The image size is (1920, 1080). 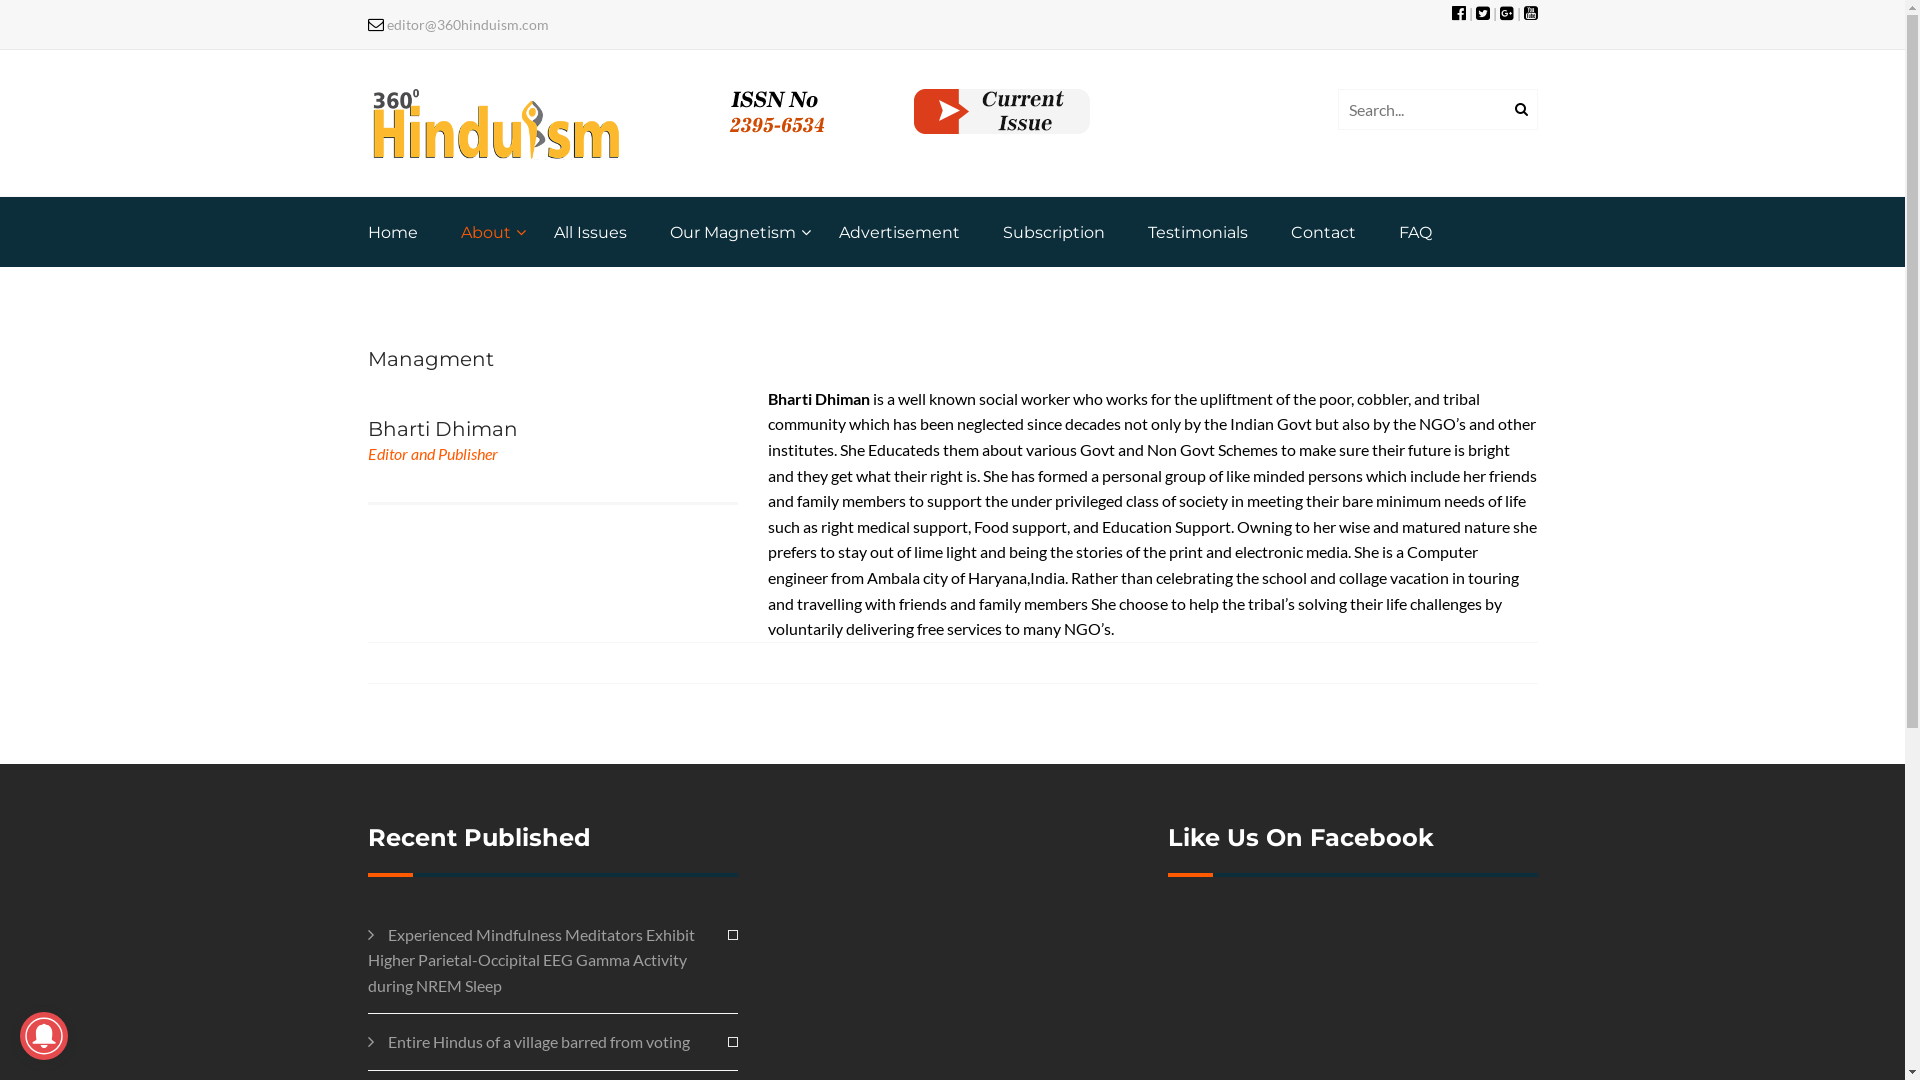 What do you see at coordinates (1322, 232) in the screenshot?
I see `Contact` at bounding box center [1322, 232].